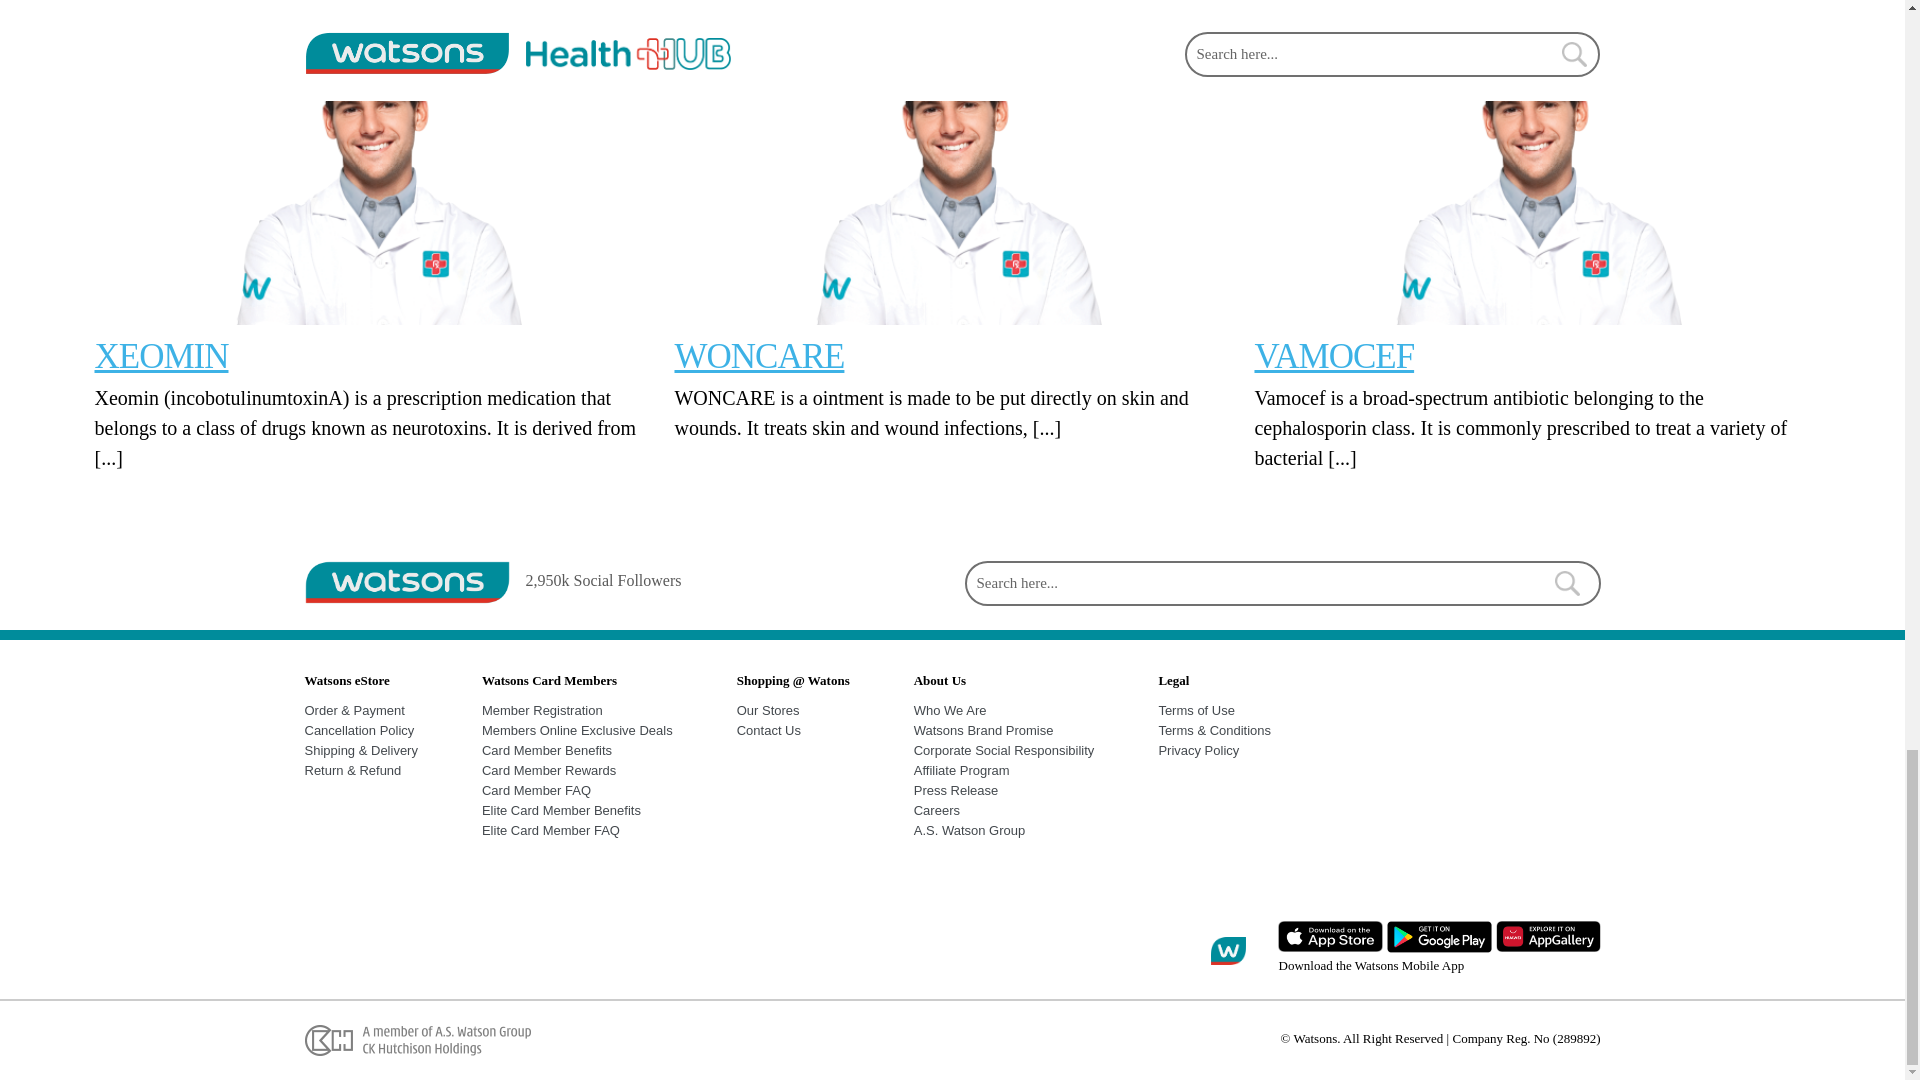 Image resolution: width=1920 pixels, height=1080 pixels. What do you see at coordinates (1333, 356) in the screenshot?
I see `VAMOCEF` at bounding box center [1333, 356].